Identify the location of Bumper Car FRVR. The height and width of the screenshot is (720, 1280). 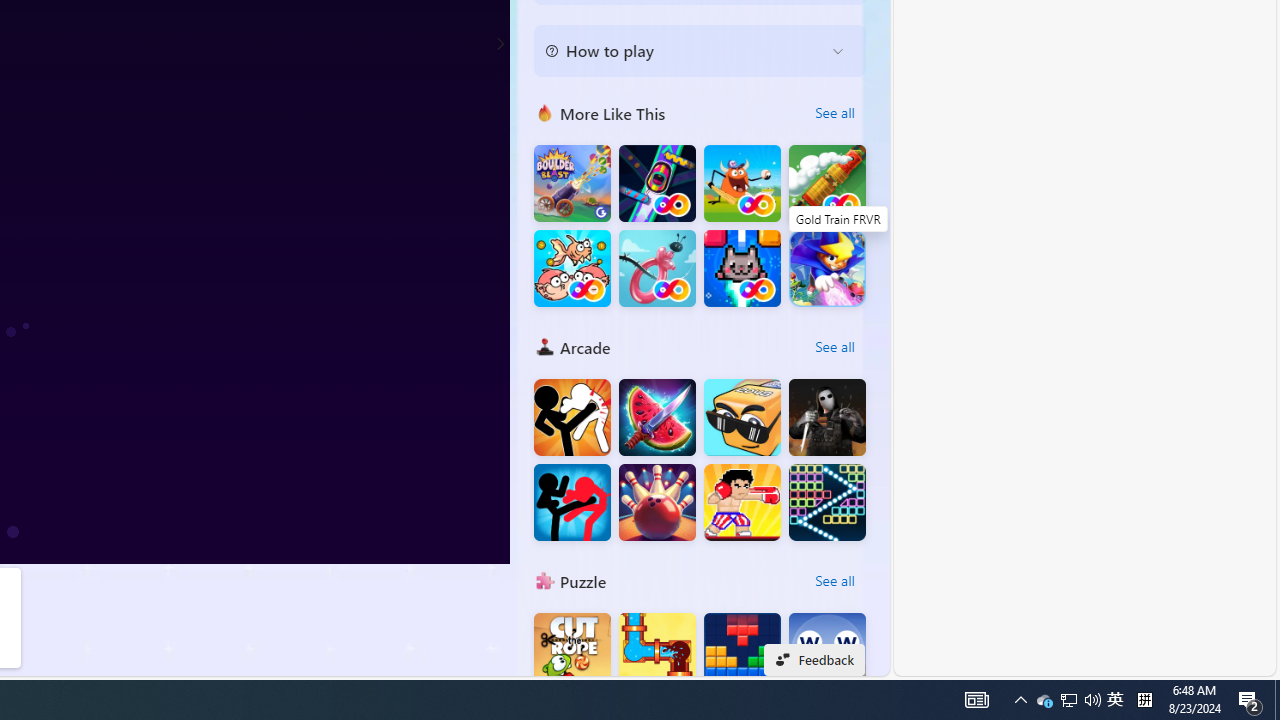
(657, 184).